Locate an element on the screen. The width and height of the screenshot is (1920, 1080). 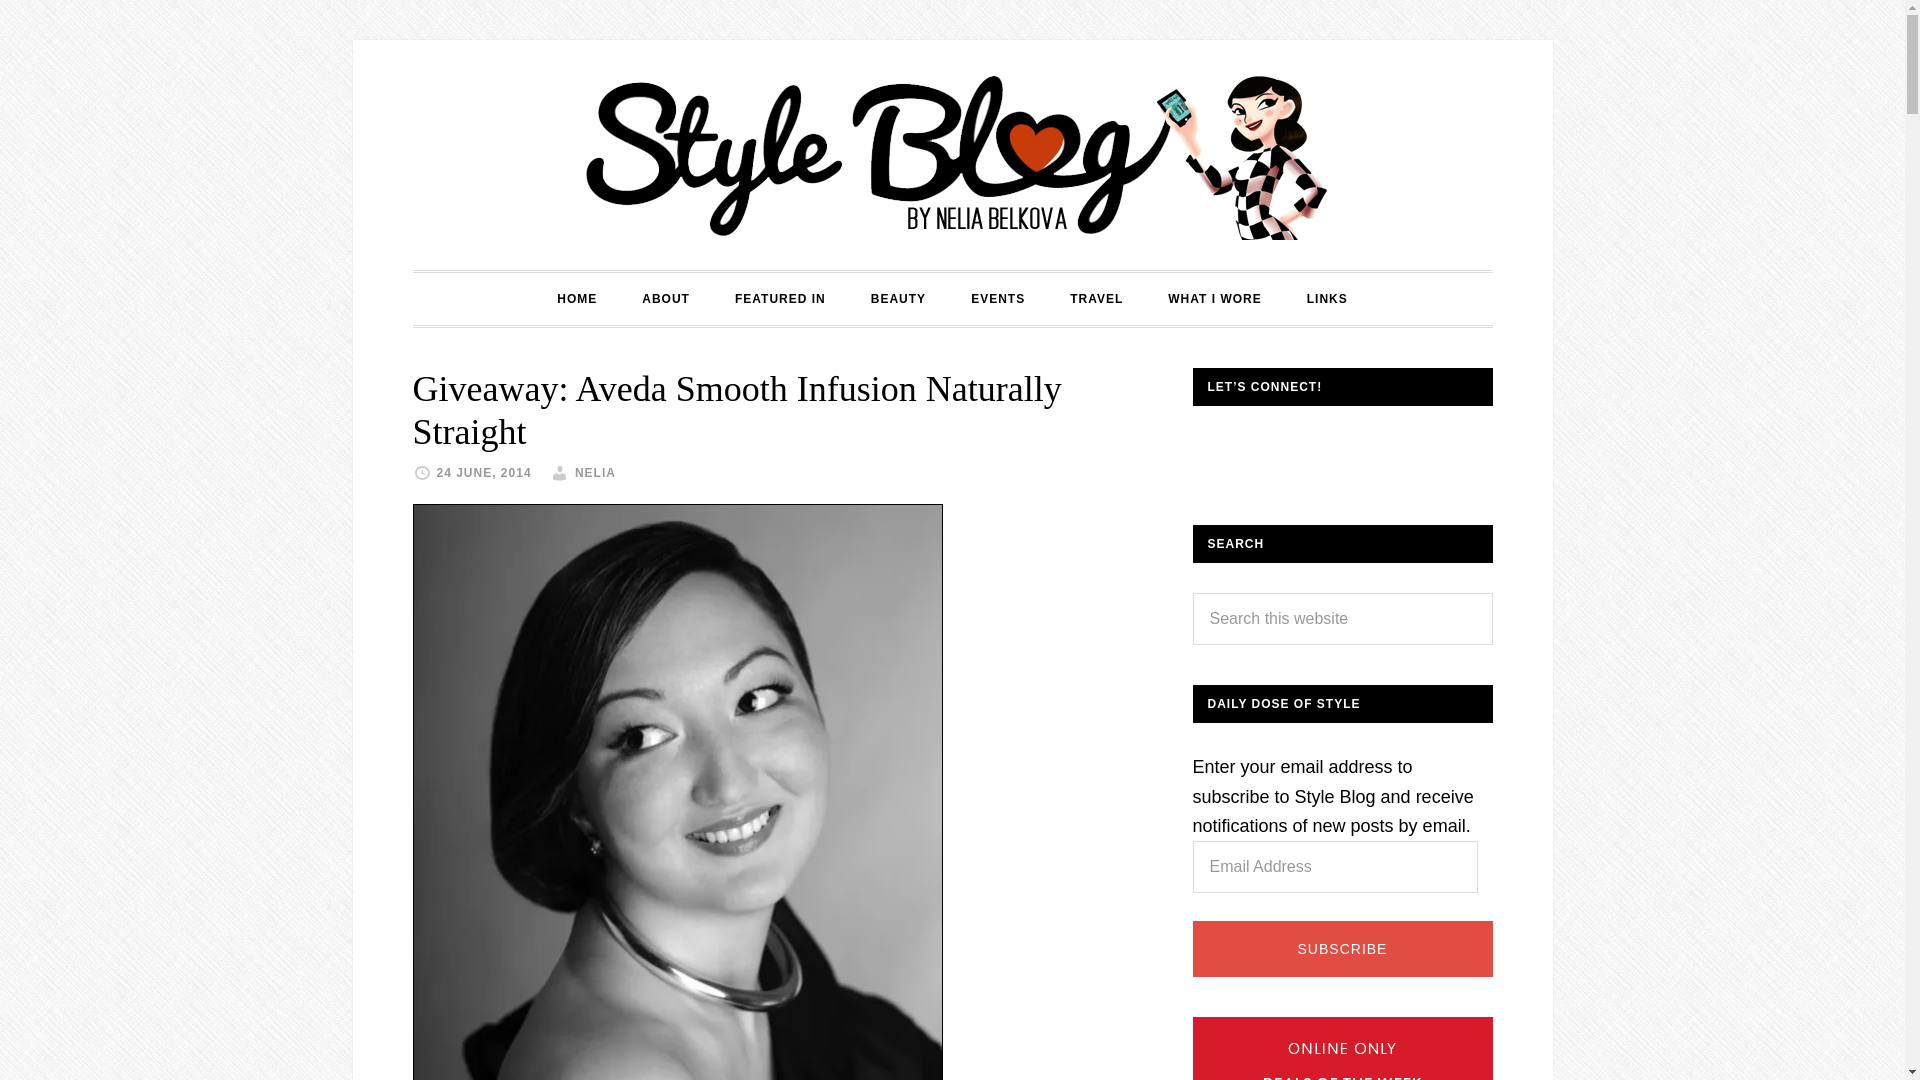
WHAT I WORE is located at coordinates (1214, 299).